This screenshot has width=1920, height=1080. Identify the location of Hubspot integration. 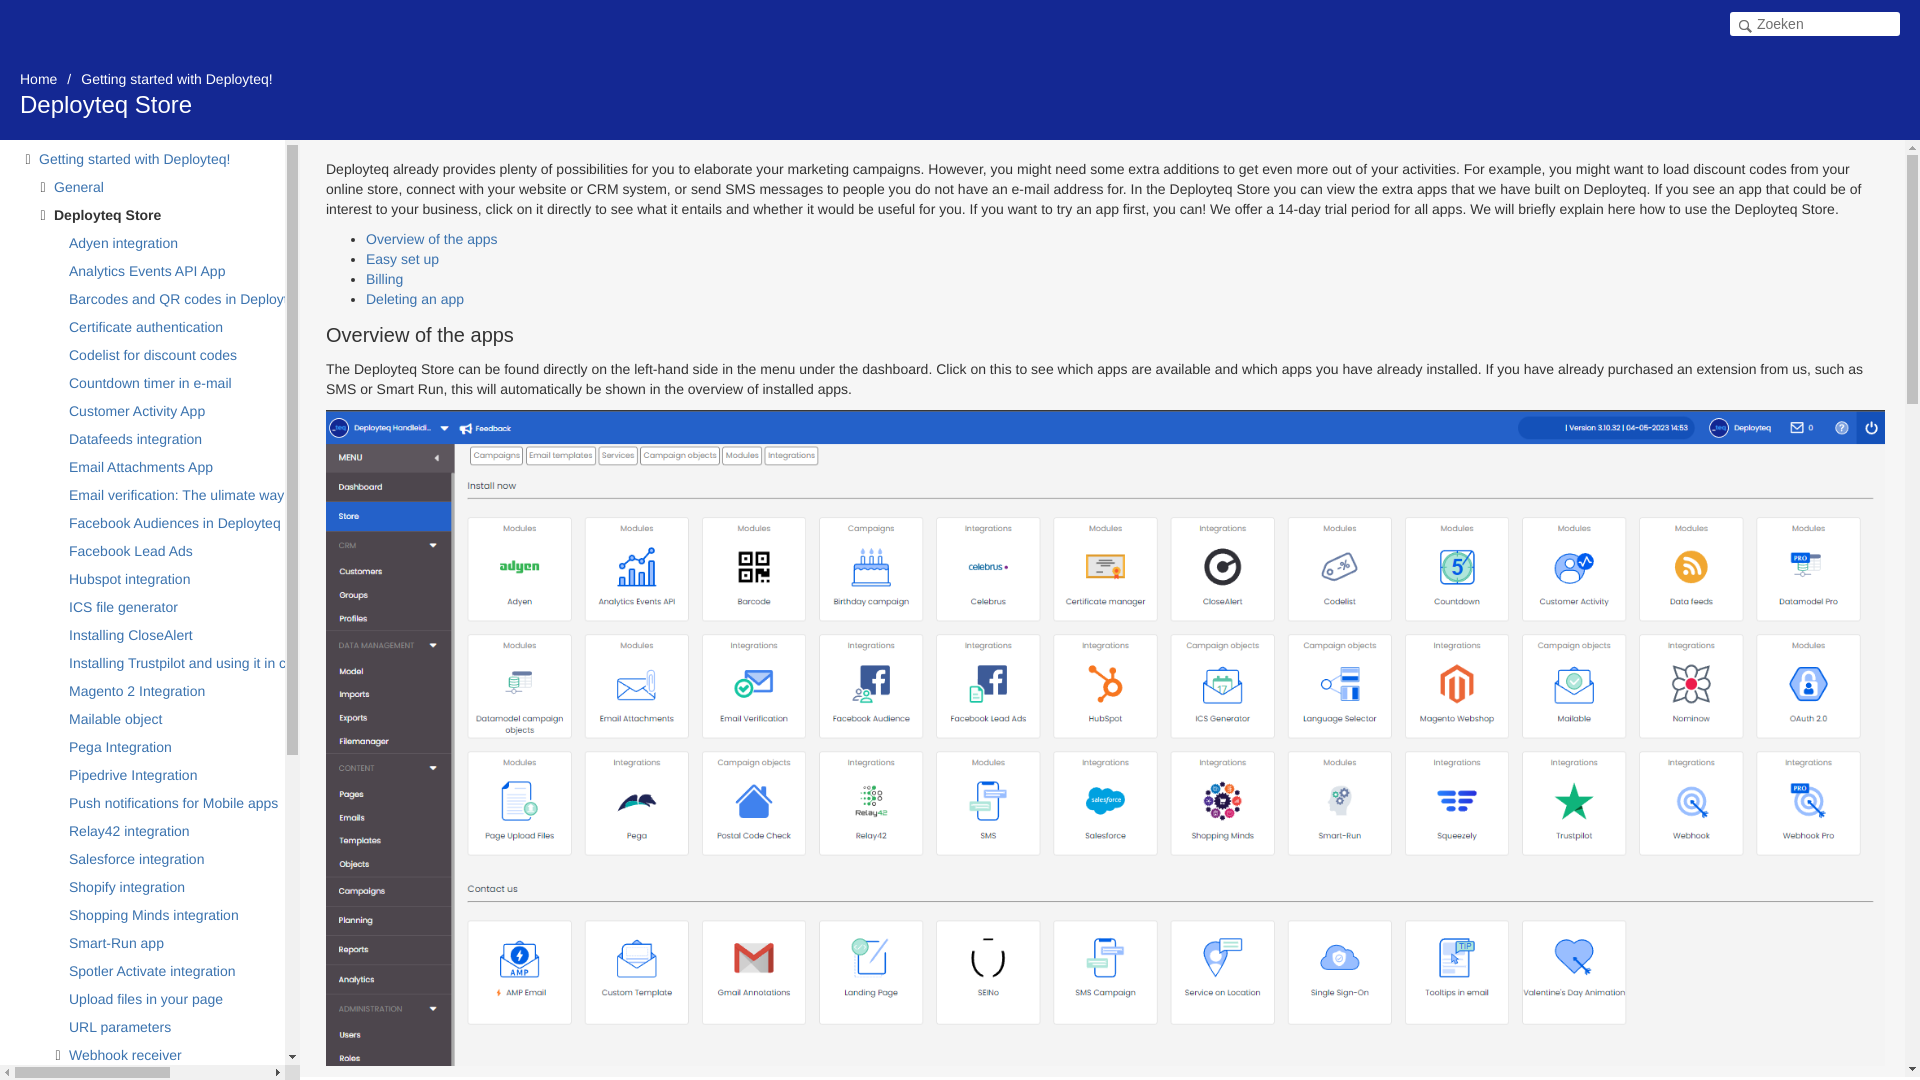
(174, 578).